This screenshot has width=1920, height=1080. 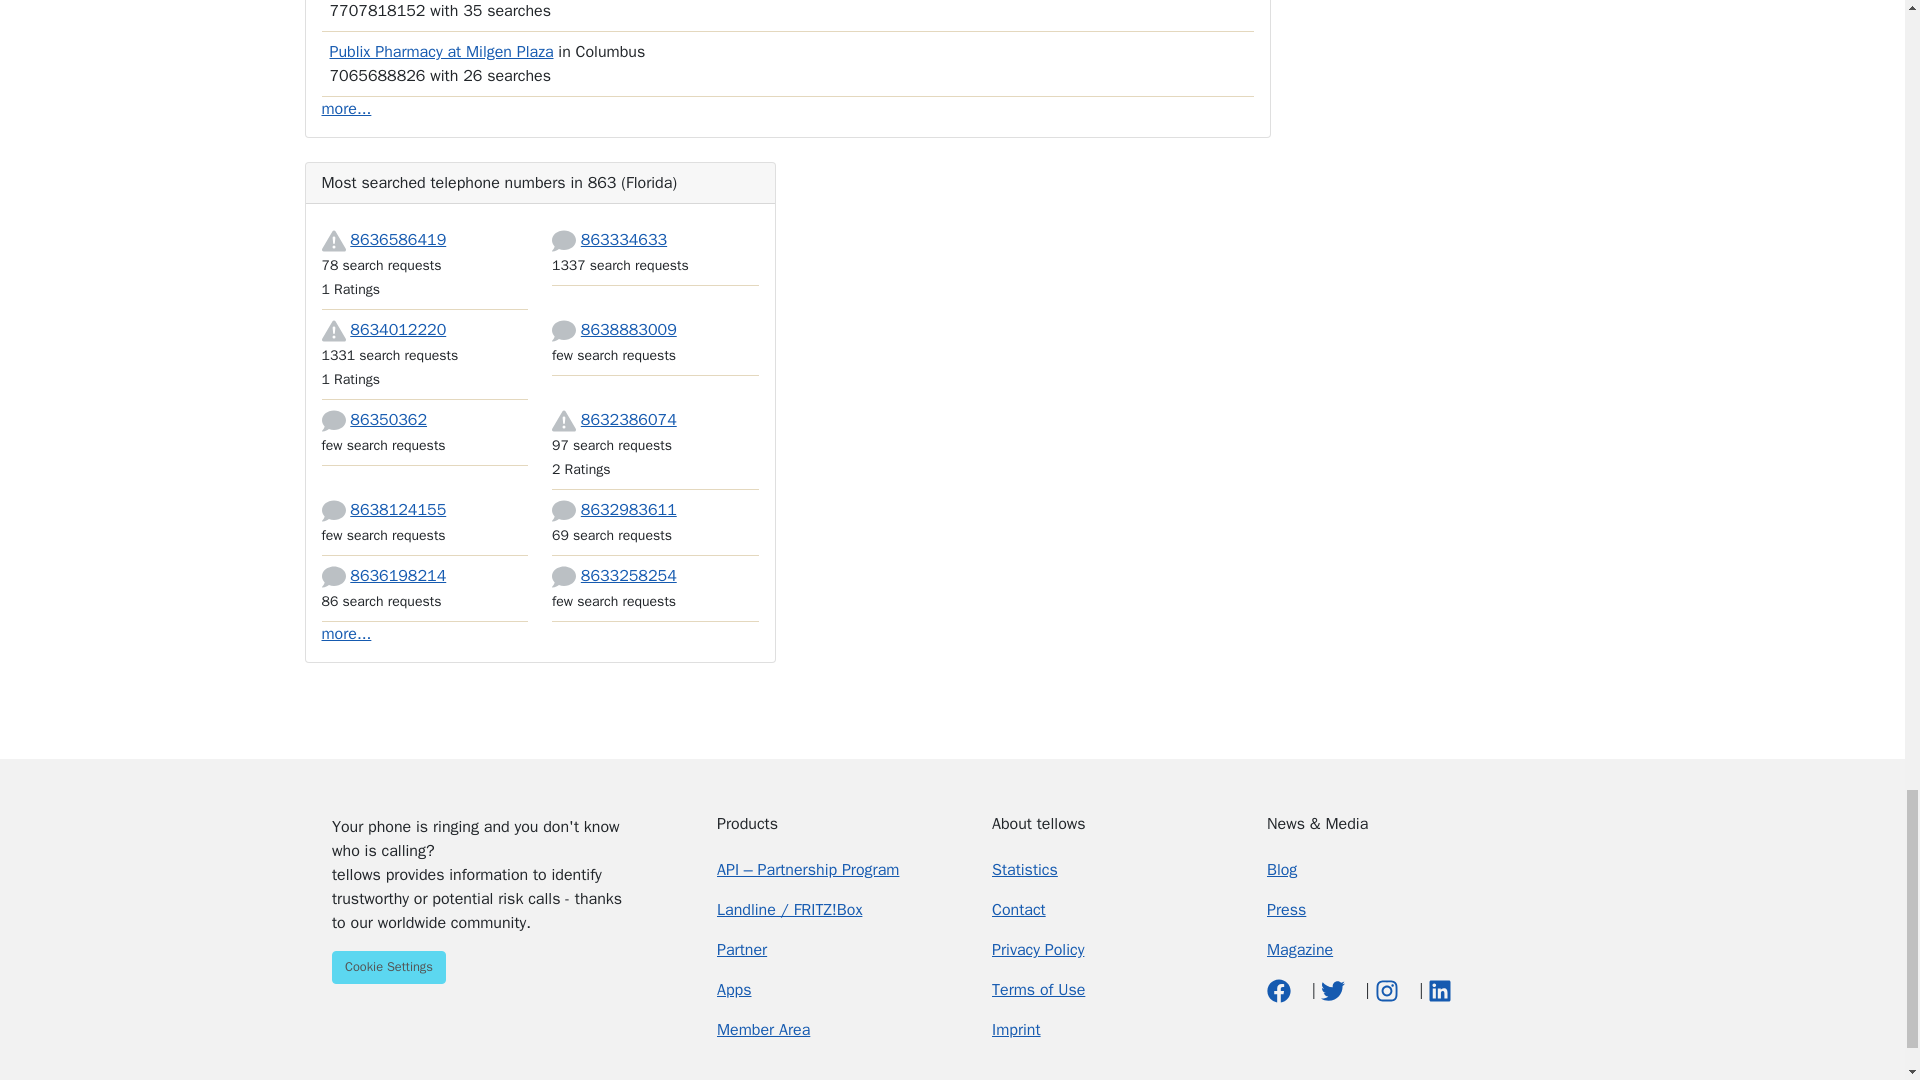 What do you see at coordinates (1300, 950) in the screenshot?
I see `Magazin` at bounding box center [1300, 950].